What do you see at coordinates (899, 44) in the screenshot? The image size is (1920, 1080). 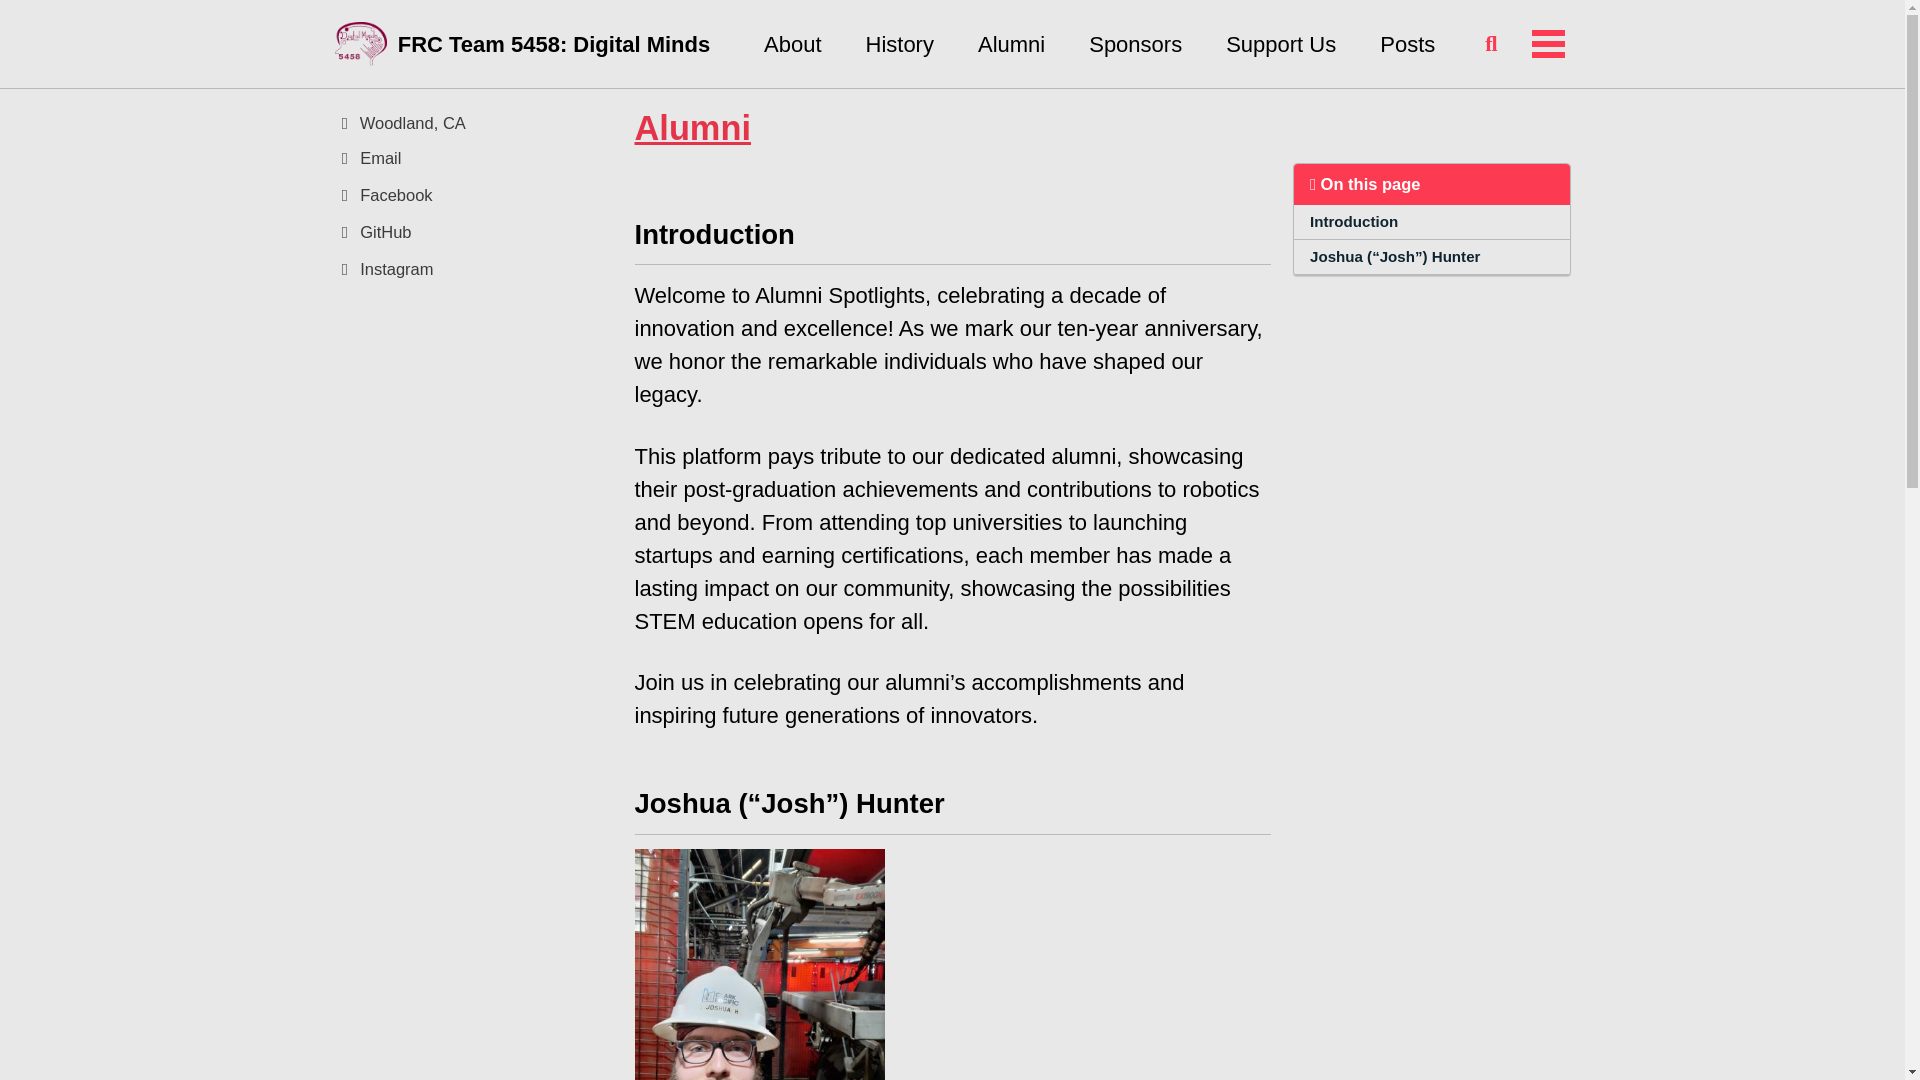 I see `History` at bounding box center [899, 44].